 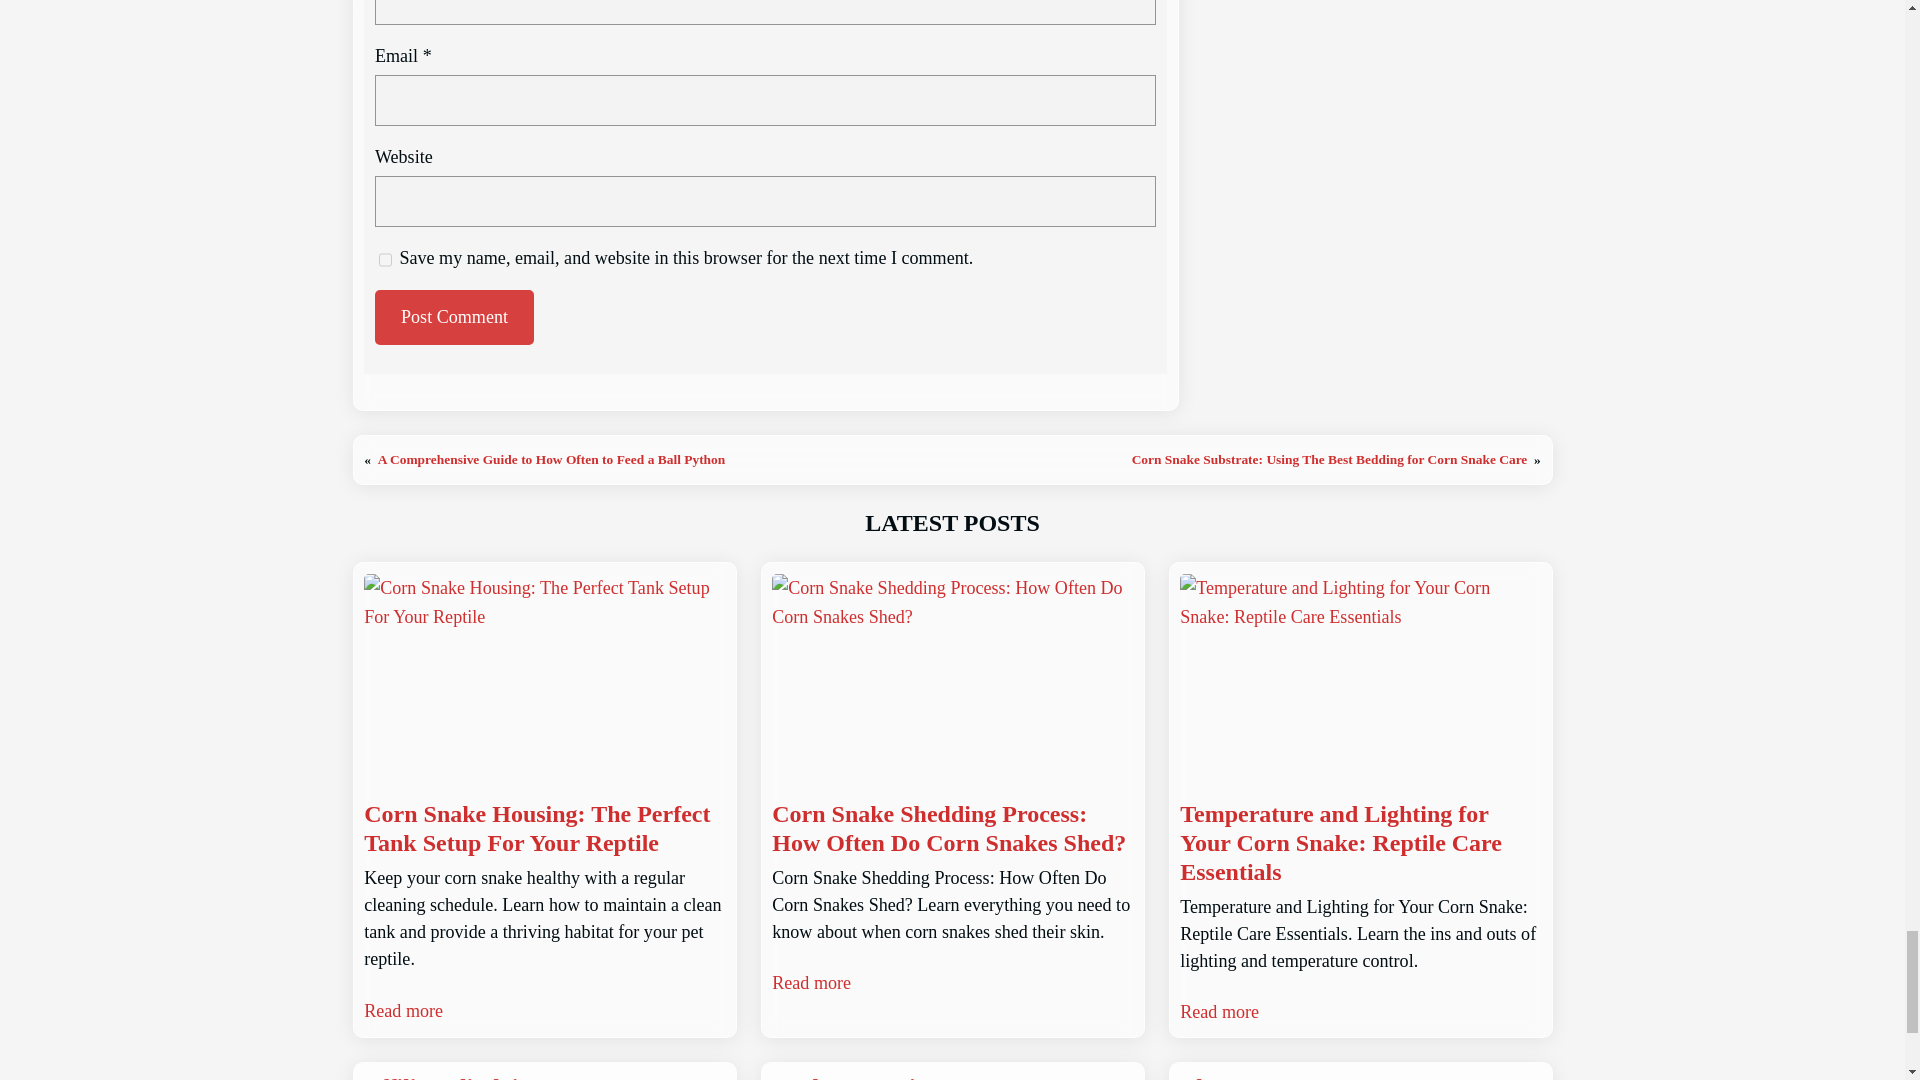 What do you see at coordinates (404, 1010) in the screenshot?
I see `Read more` at bounding box center [404, 1010].